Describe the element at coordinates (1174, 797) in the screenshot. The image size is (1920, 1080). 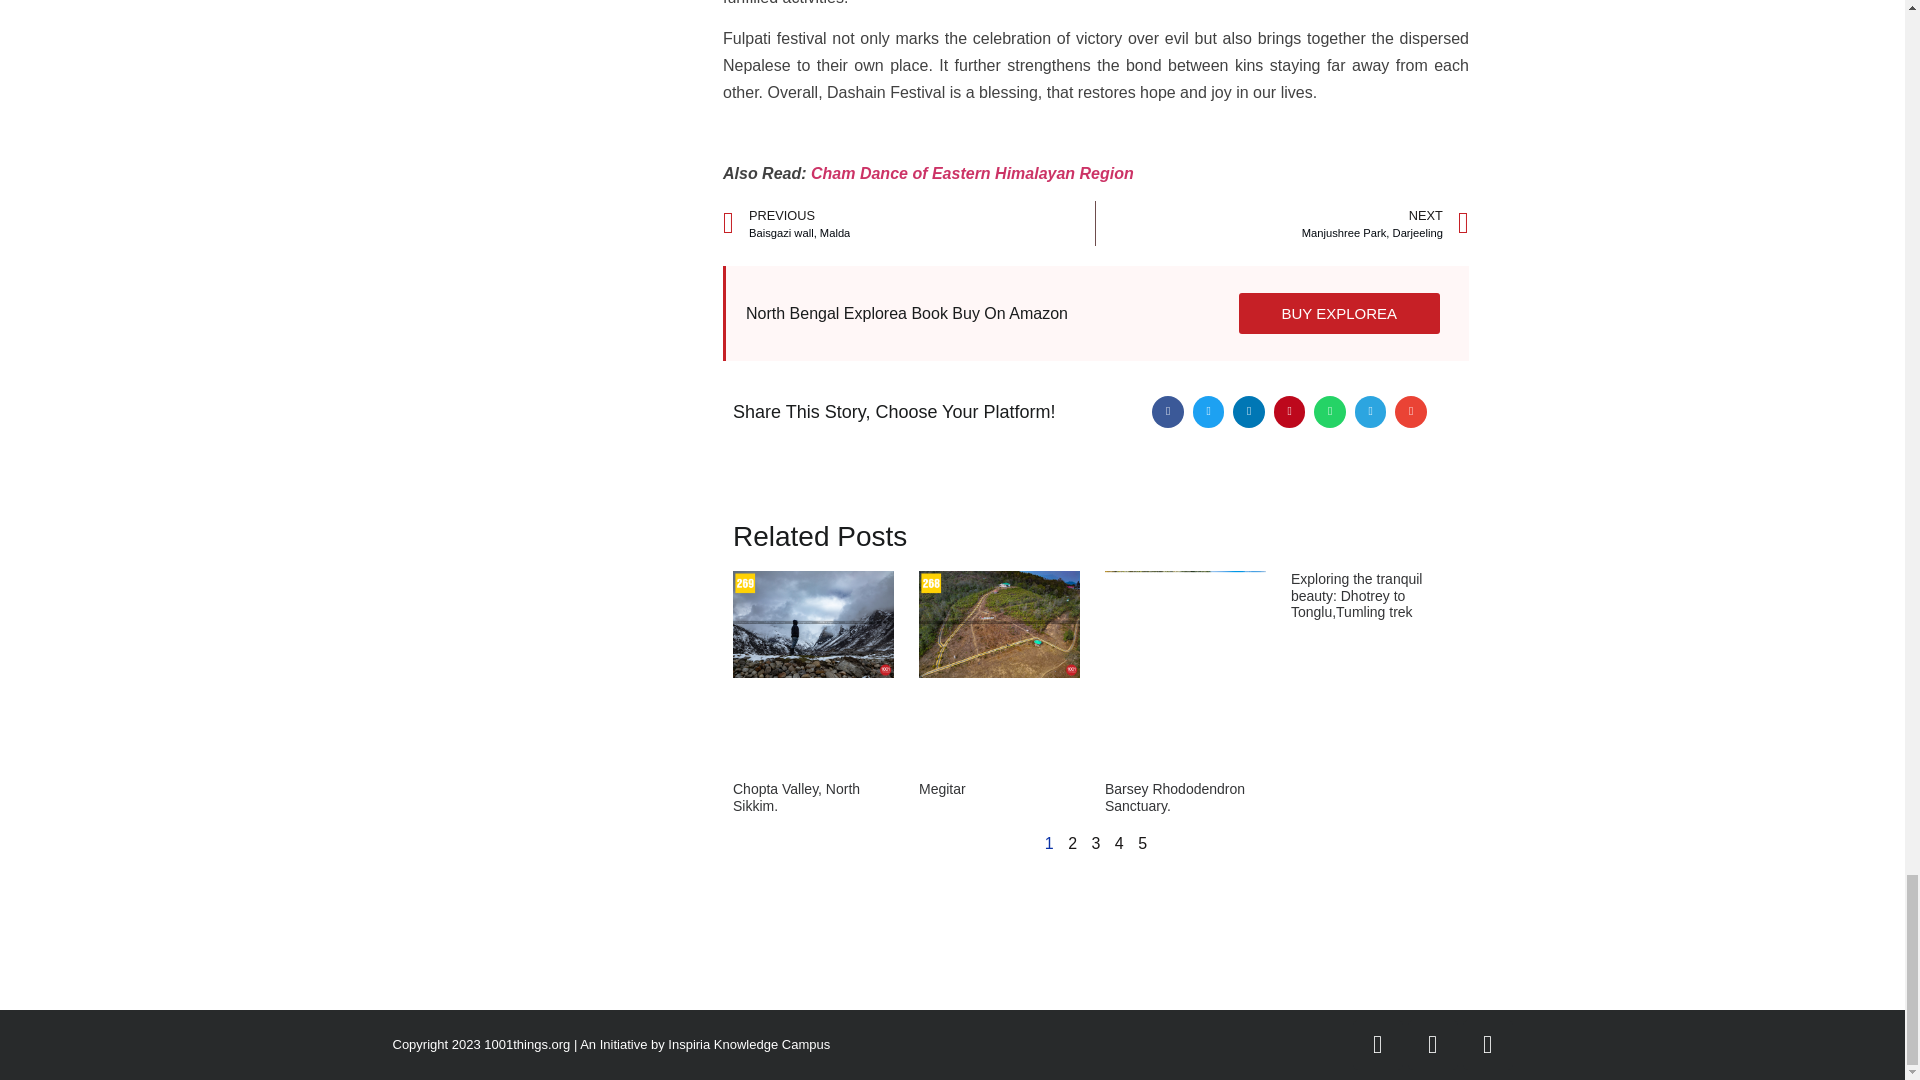
I see `Barsey Rhododendron Sanctuary.` at that location.